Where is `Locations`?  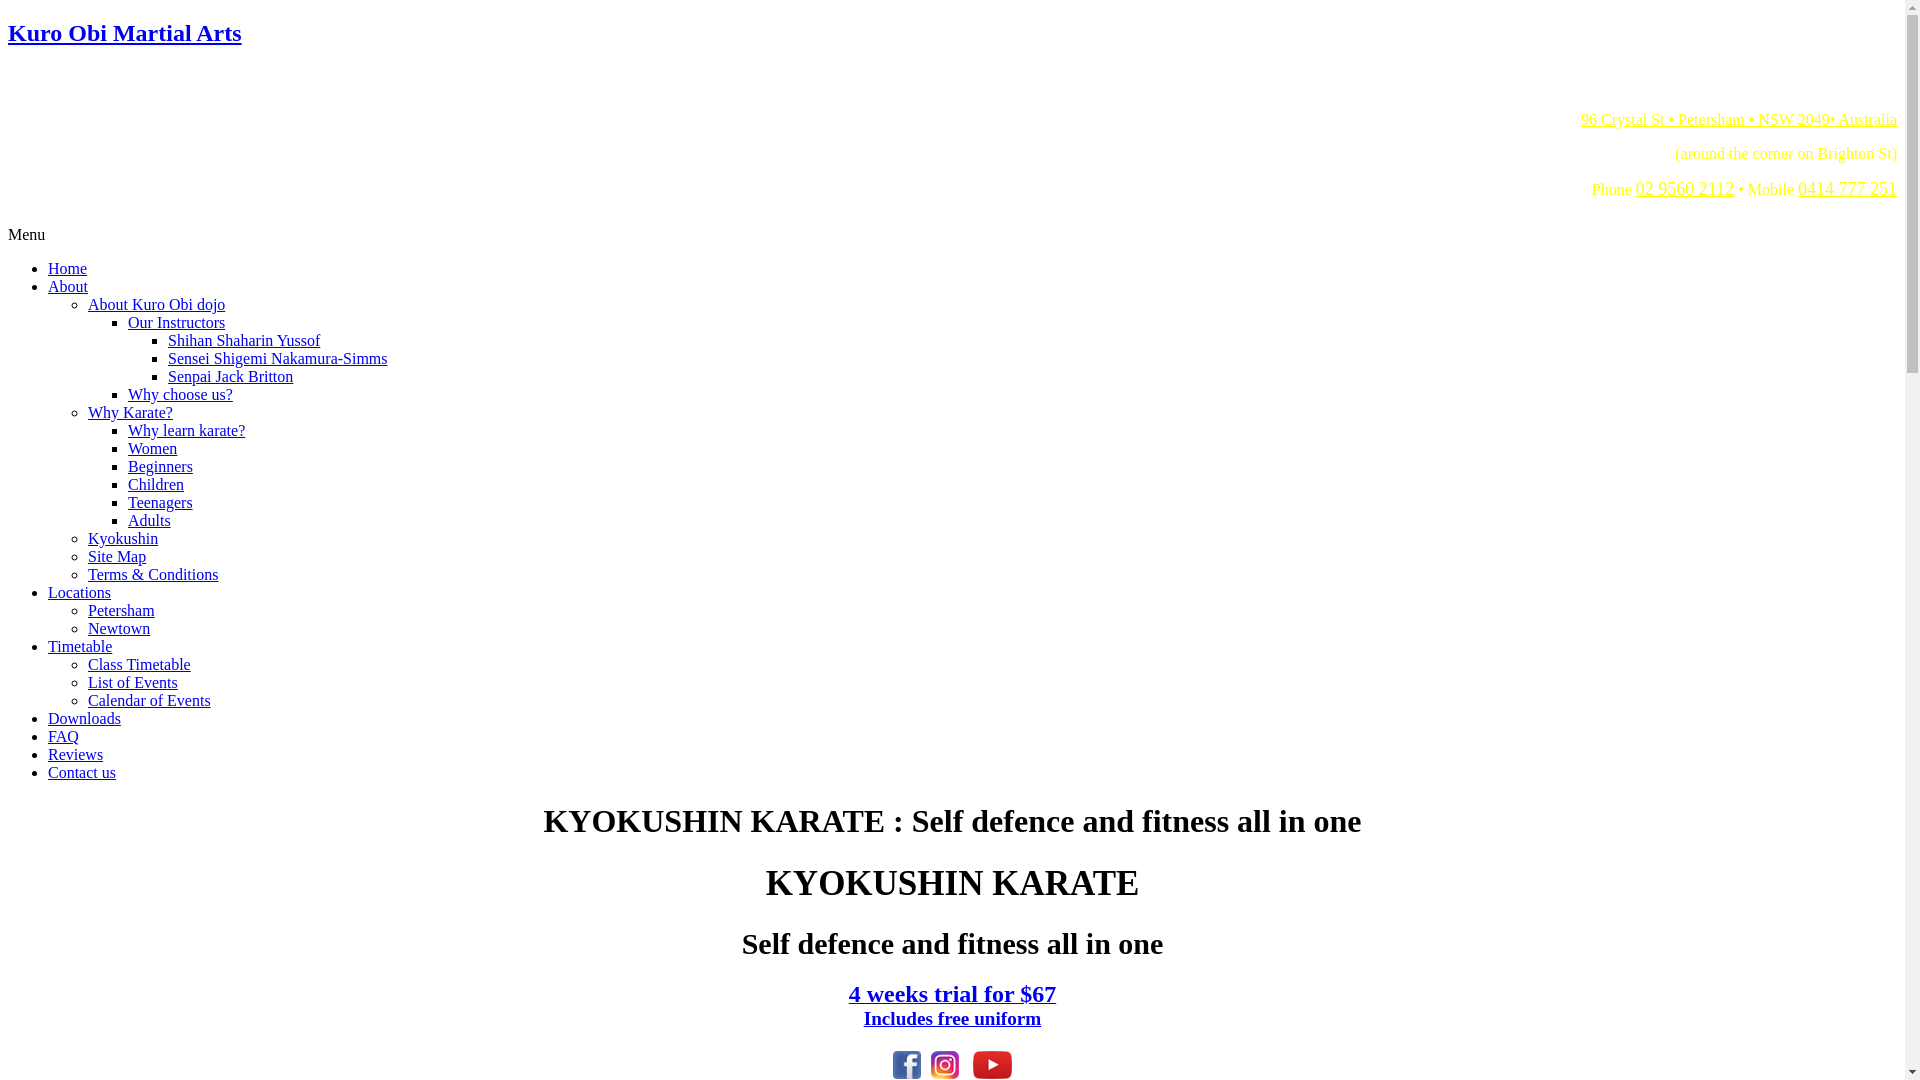
Locations is located at coordinates (80, 592).